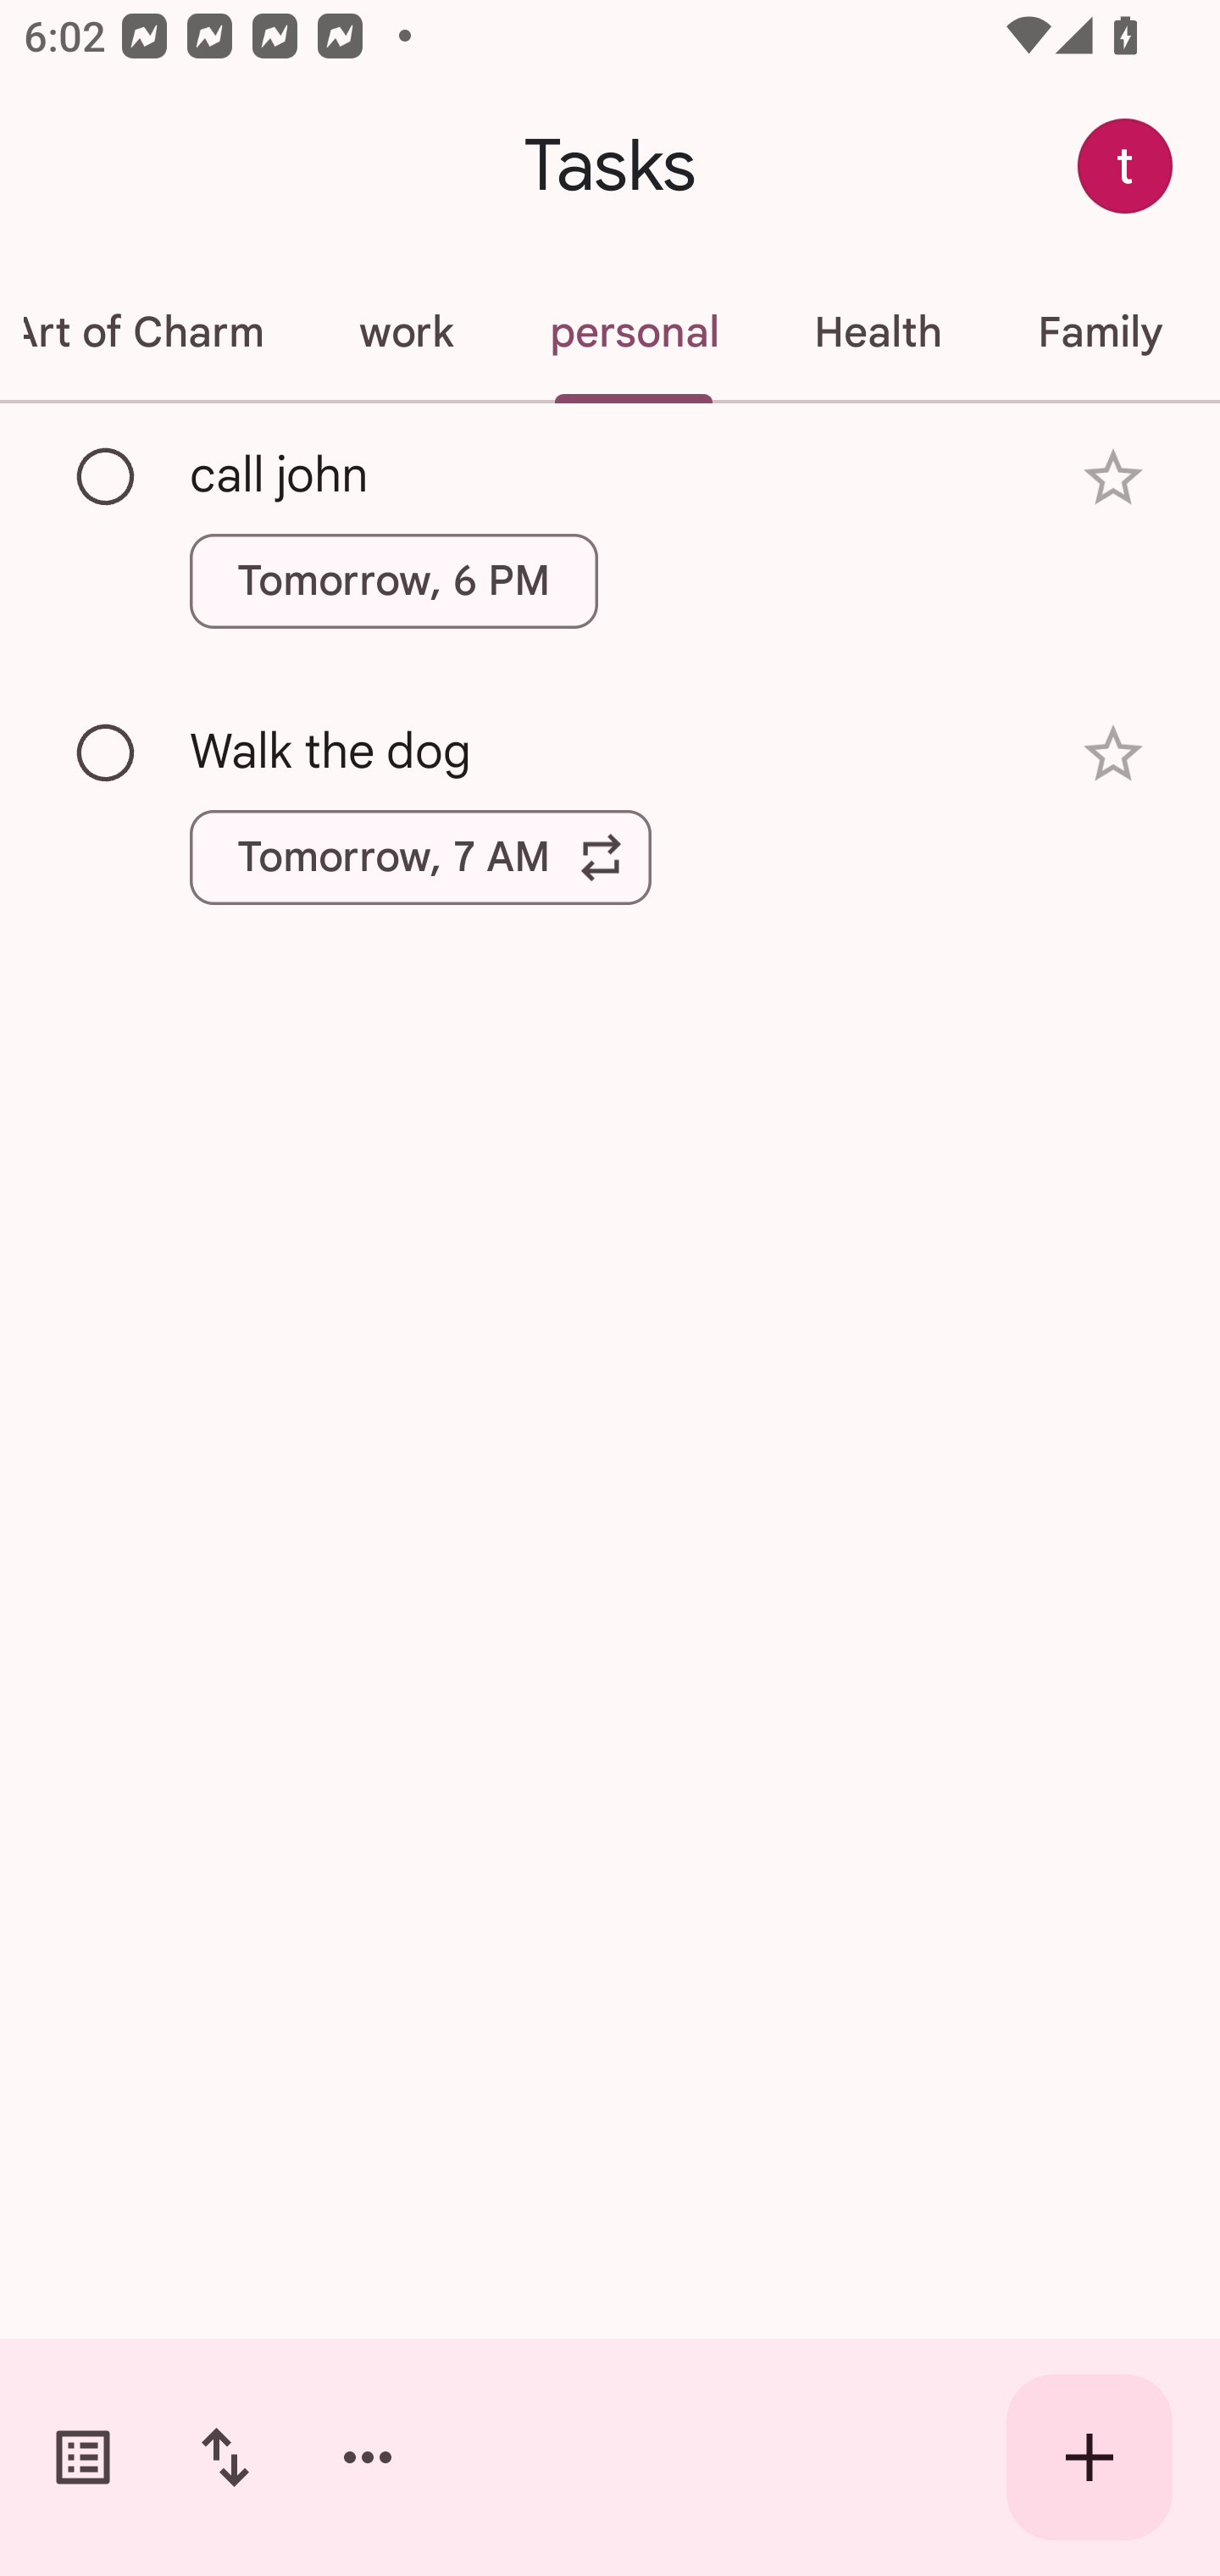 The image size is (1220, 2576). What do you see at coordinates (1090, 2457) in the screenshot?
I see `Create new task` at bounding box center [1090, 2457].